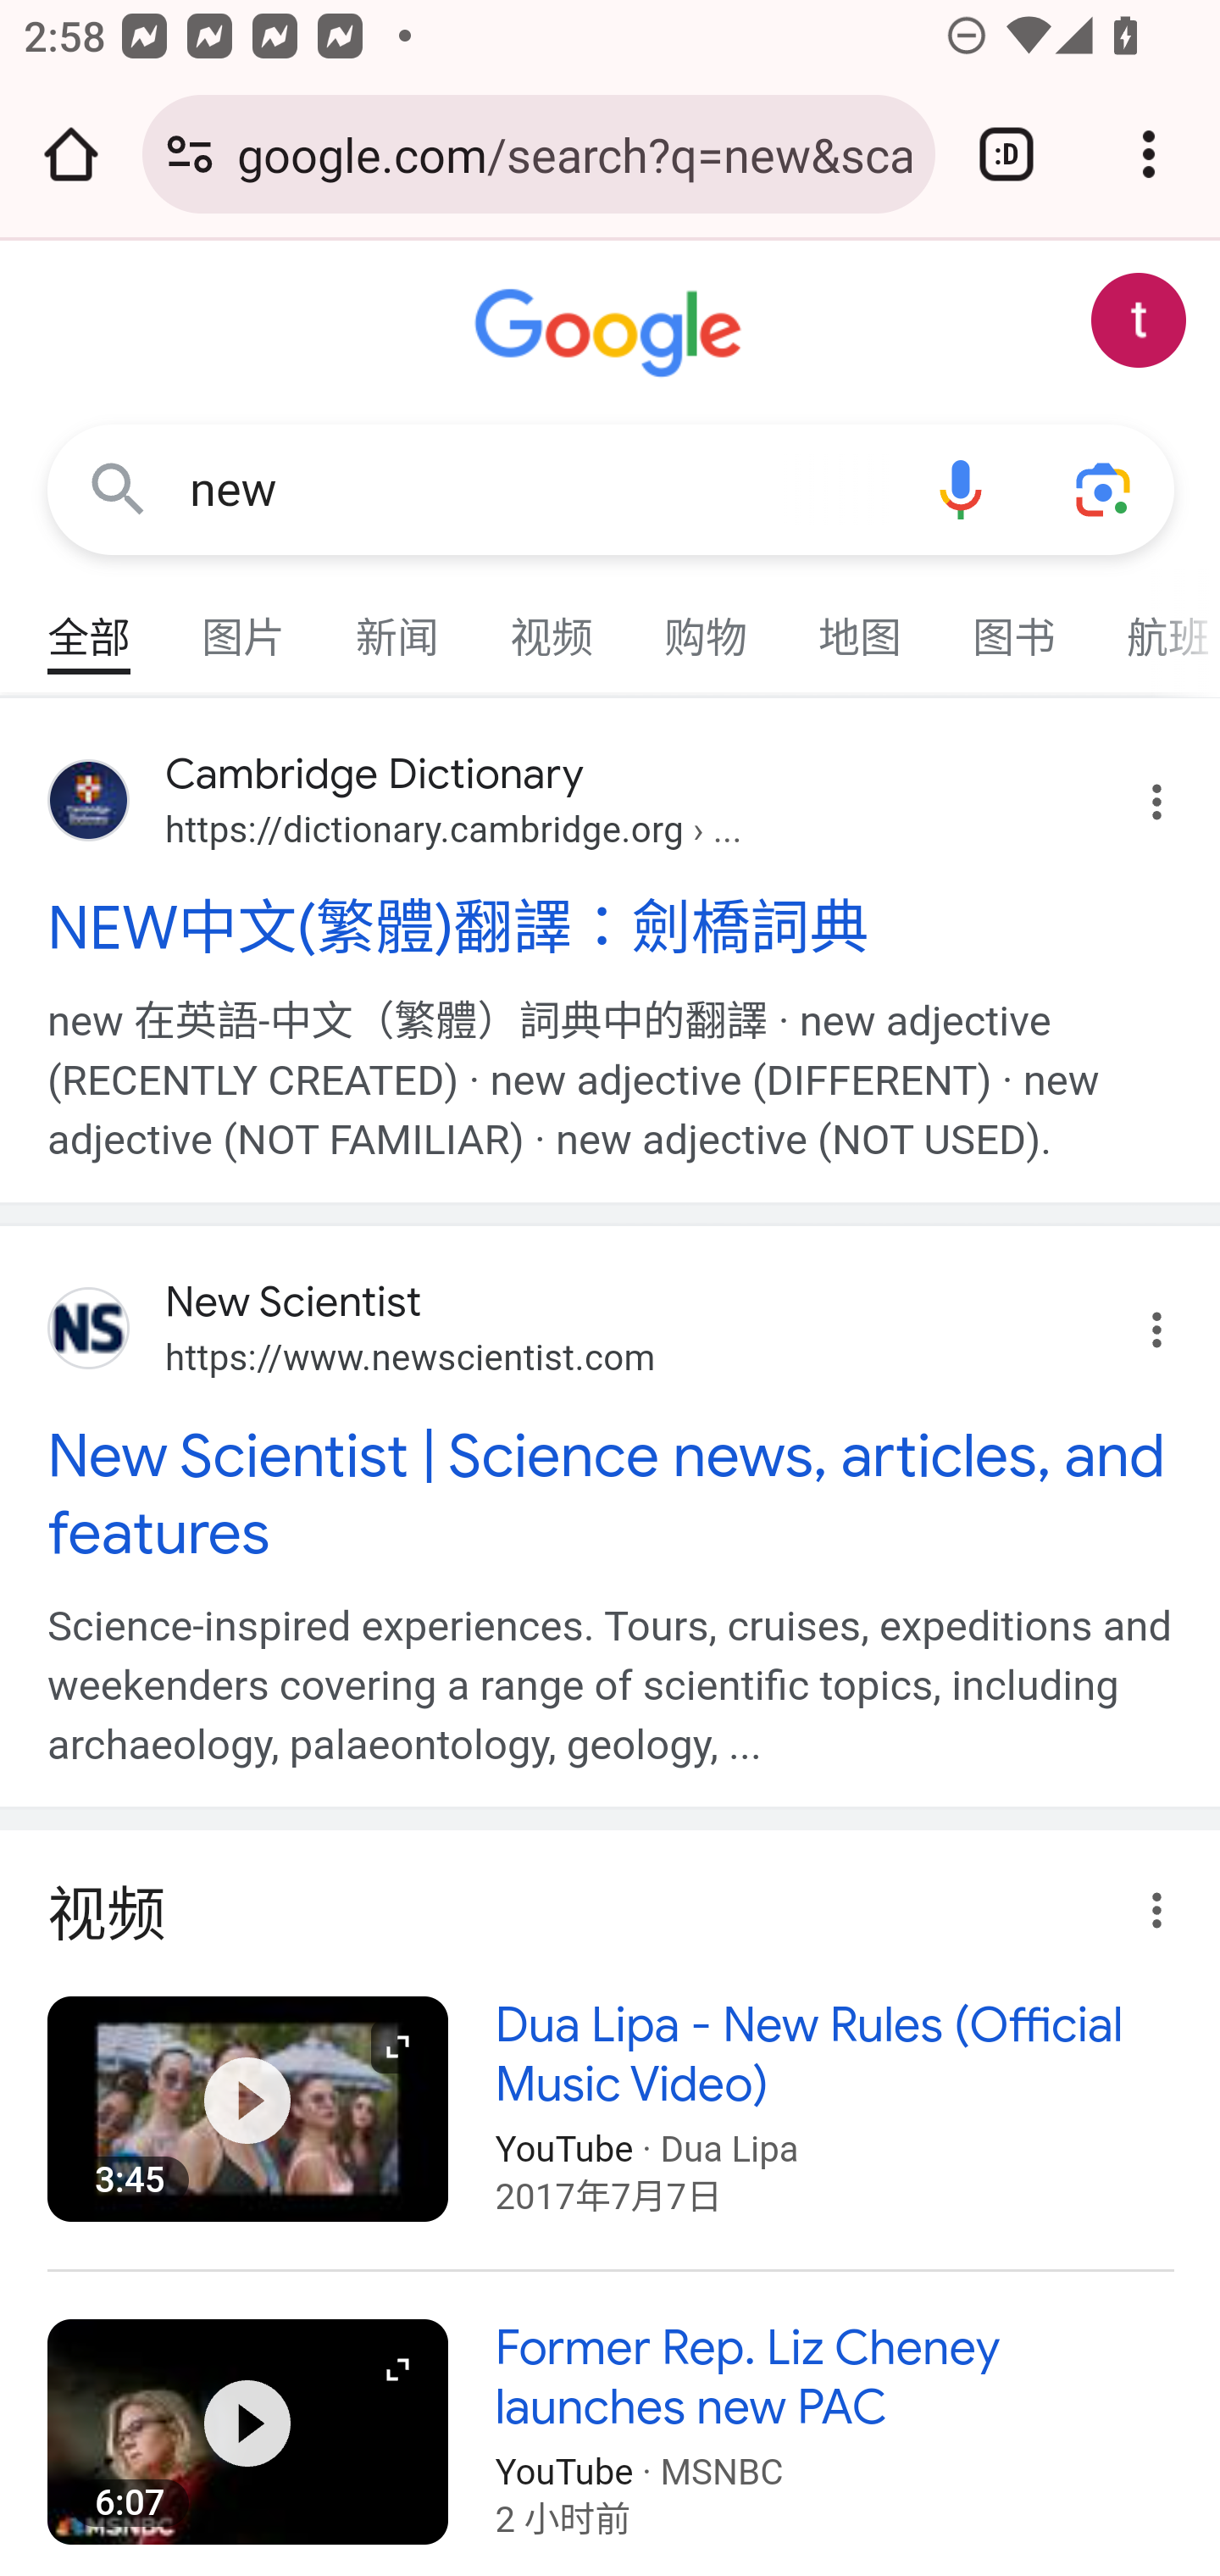 Image resolution: width=1220 pixels, height=2576 pixels. Describe the element at coordinates (552, 622) in the screenshot. I see `视频` at that location.